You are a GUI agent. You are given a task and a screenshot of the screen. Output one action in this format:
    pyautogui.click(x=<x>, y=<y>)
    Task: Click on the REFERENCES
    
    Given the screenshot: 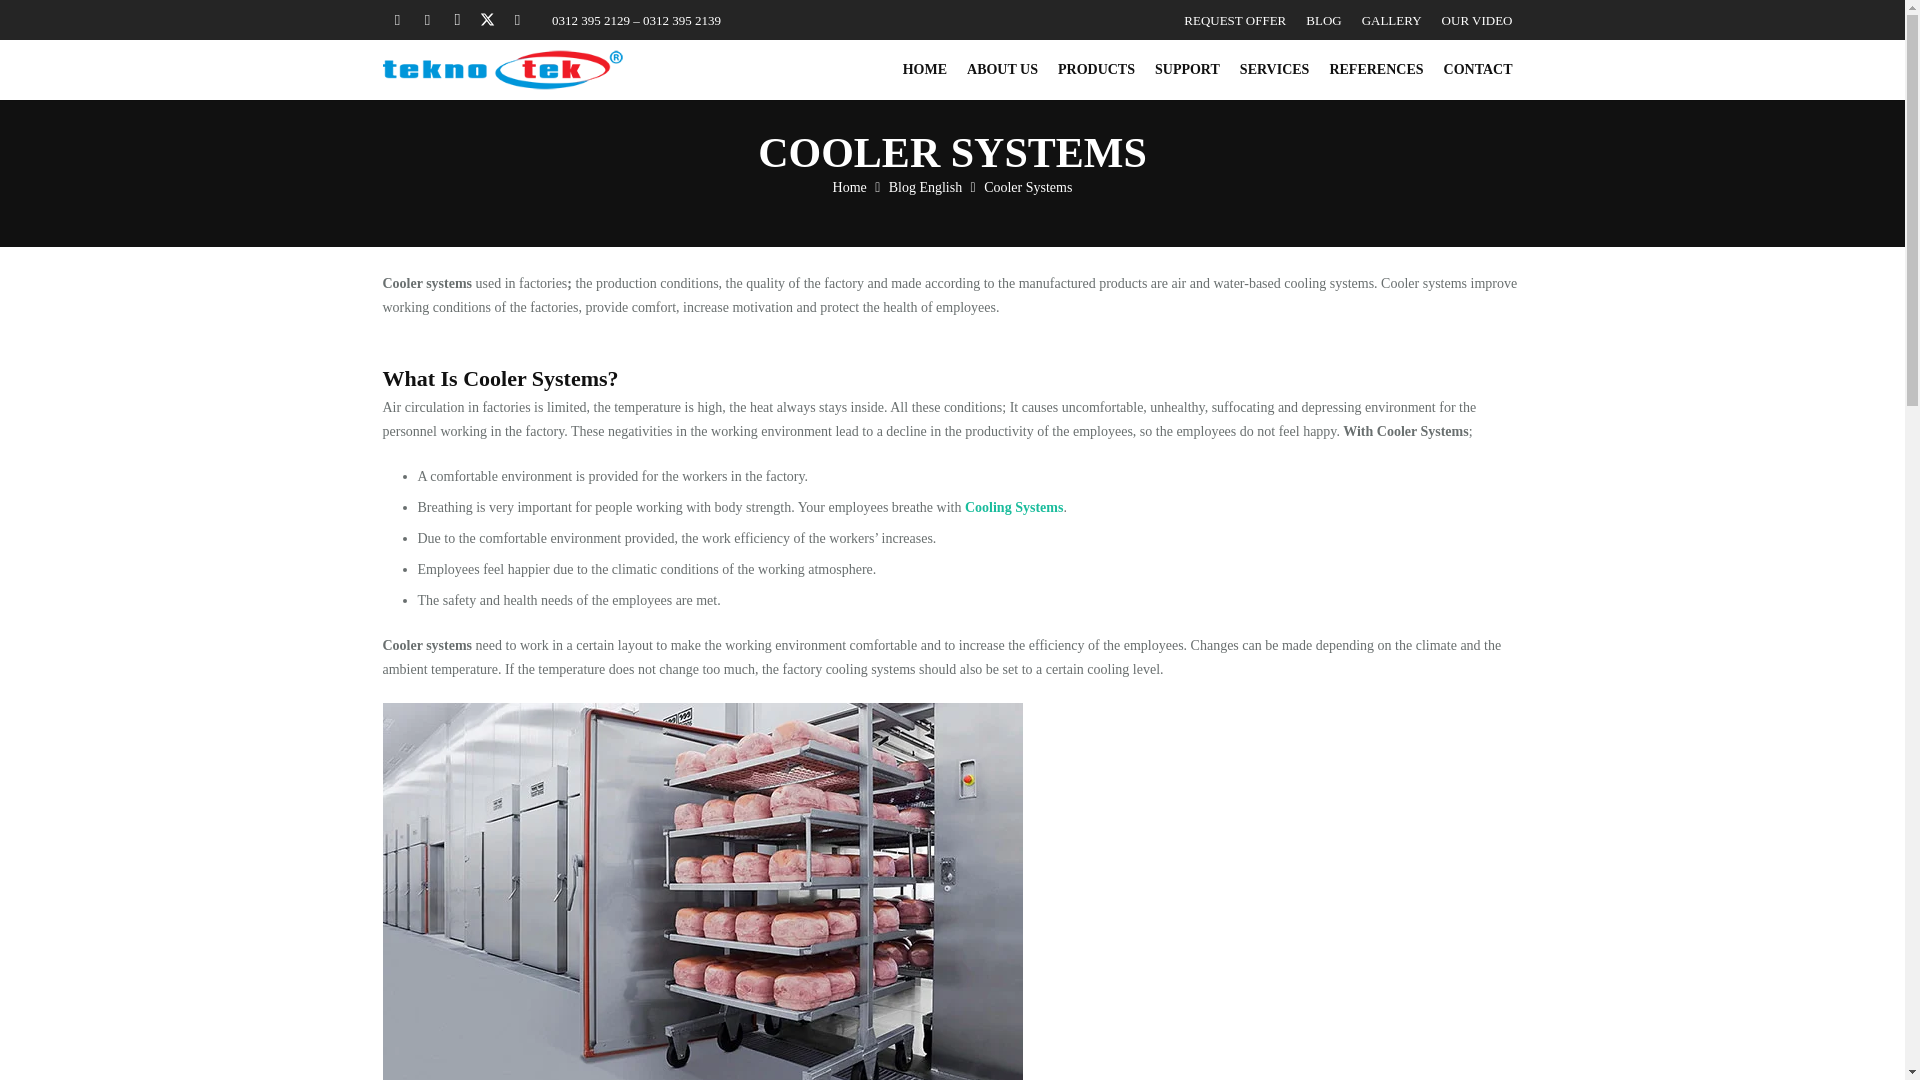 What is the action you would take?
    pyautogui.click(x=1376, y=69)
    